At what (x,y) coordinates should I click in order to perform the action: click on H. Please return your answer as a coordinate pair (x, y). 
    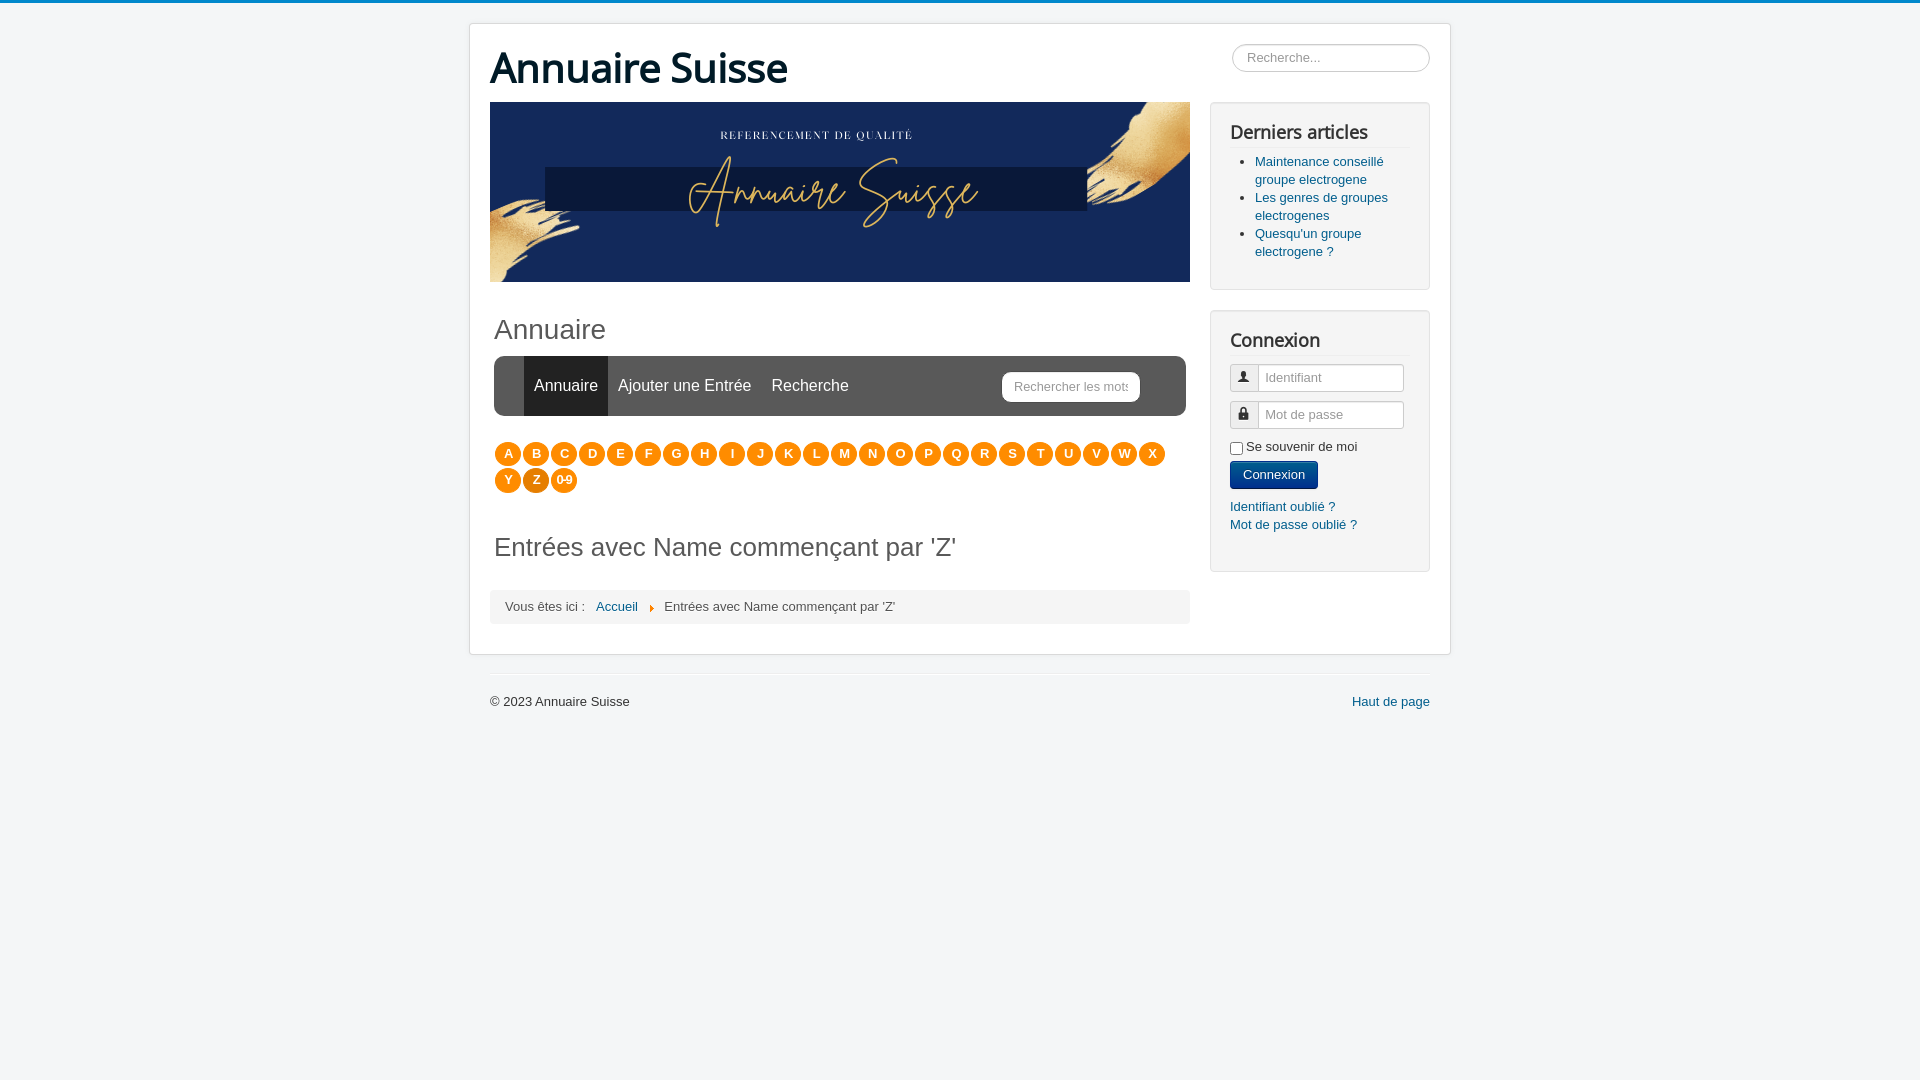
    Looking at the image, I should click on (704, 454).